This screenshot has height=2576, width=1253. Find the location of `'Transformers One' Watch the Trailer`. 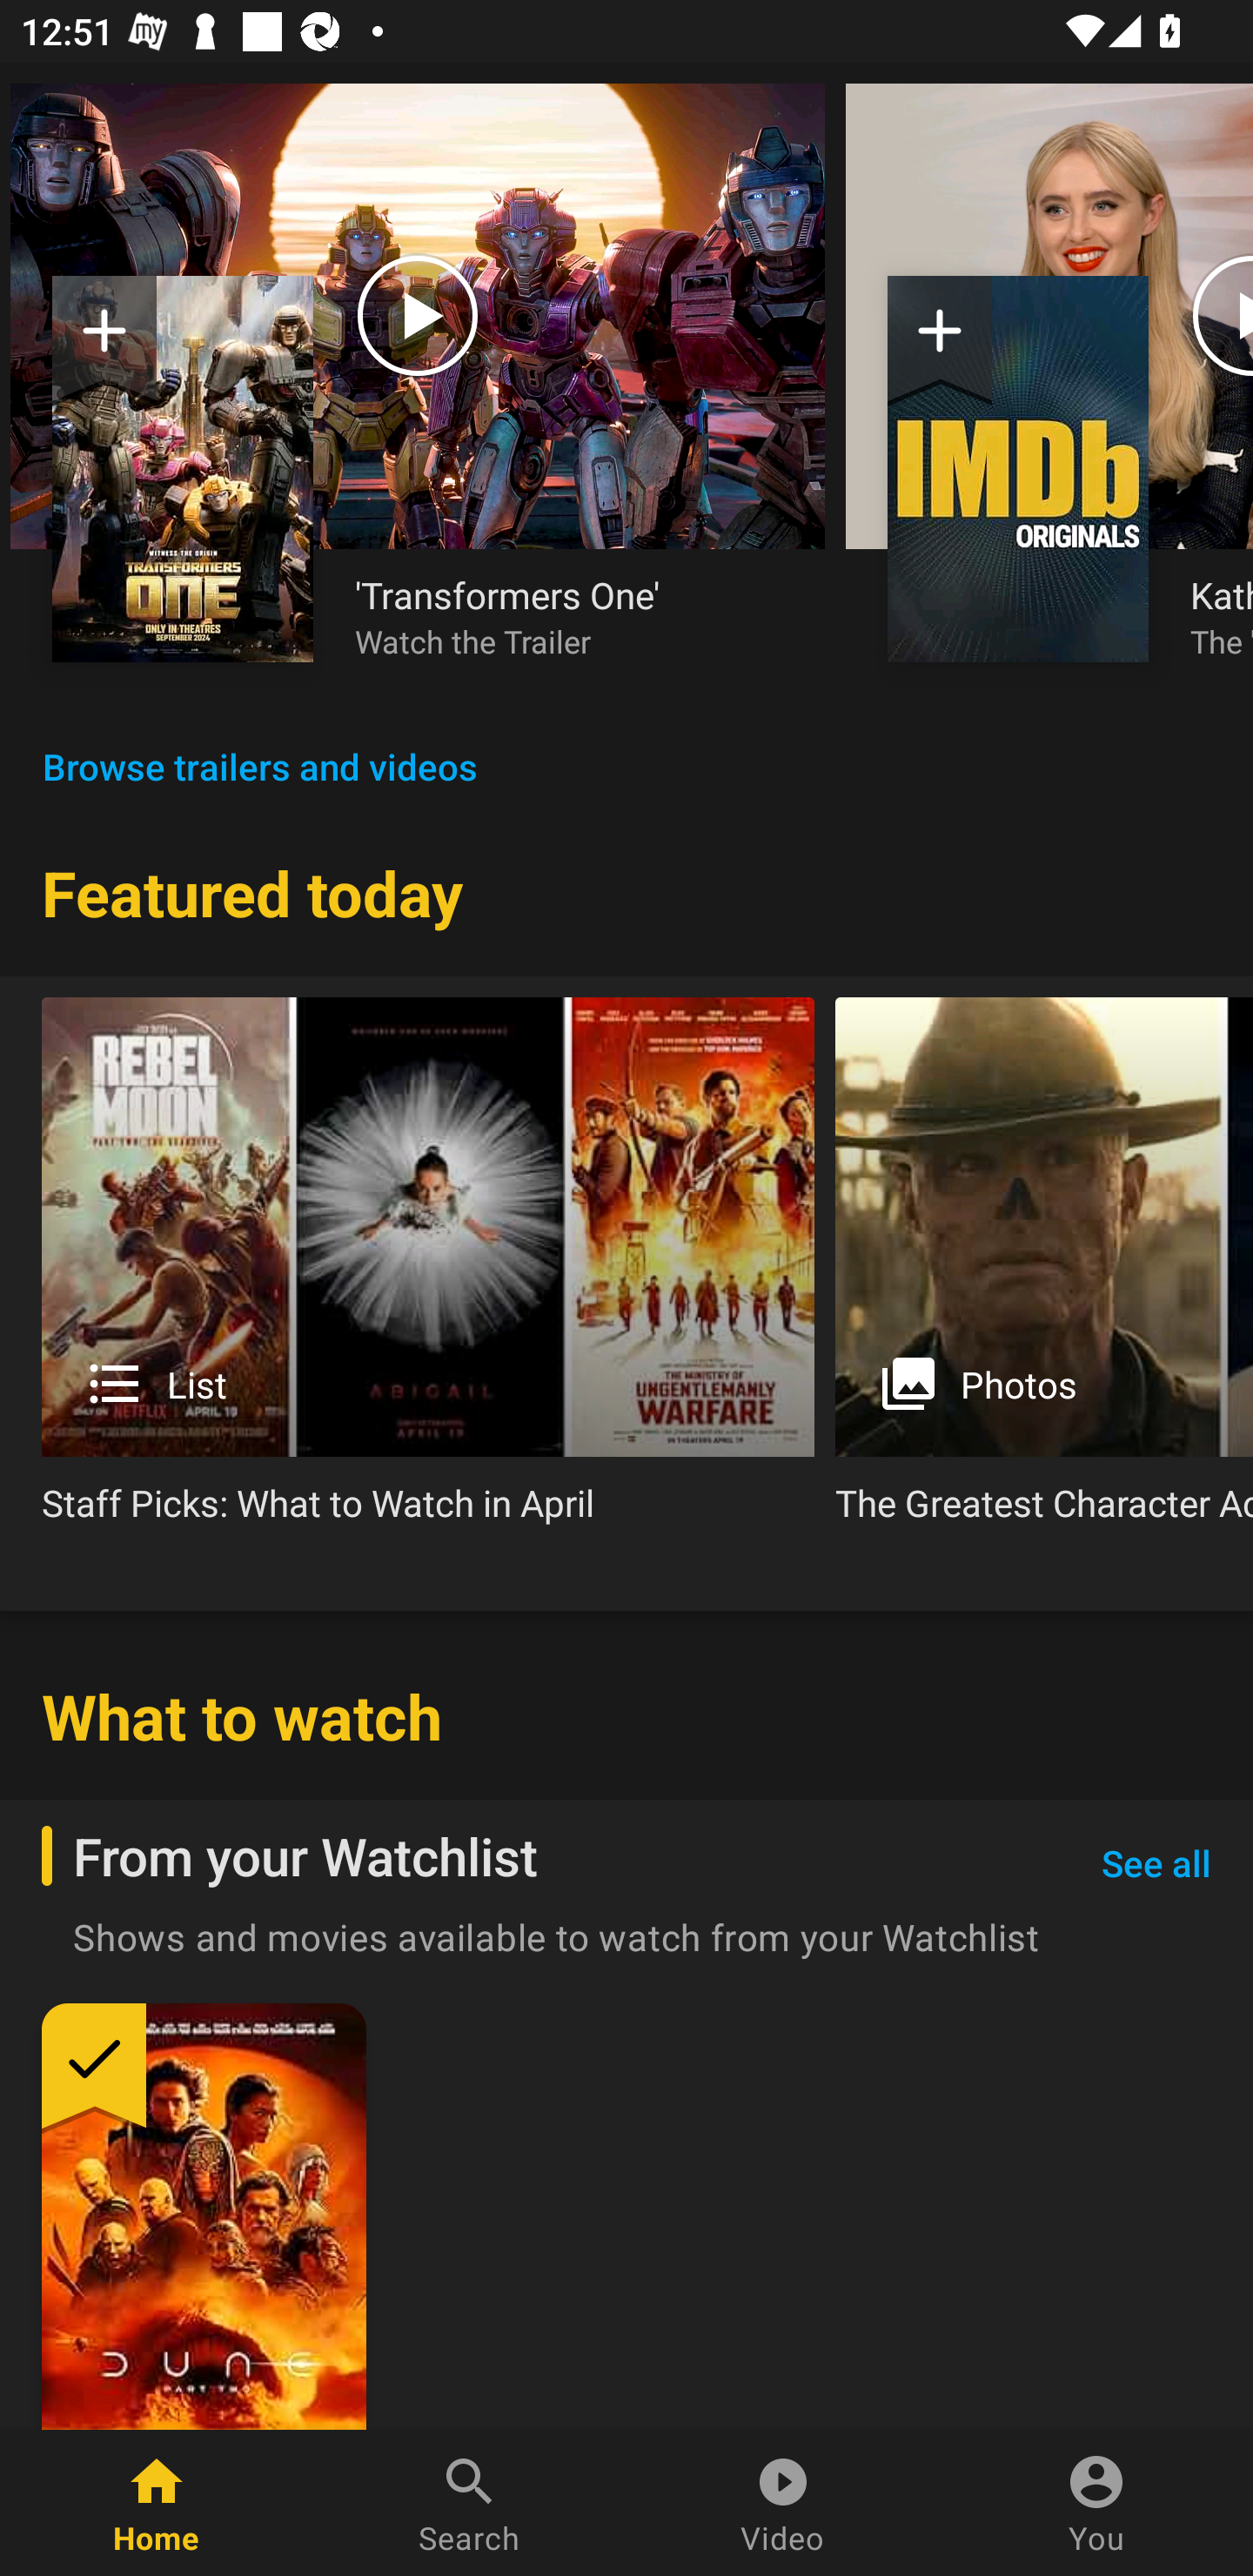

'Transformers One' Watch the Trailer is located at coordinates (569, 615).